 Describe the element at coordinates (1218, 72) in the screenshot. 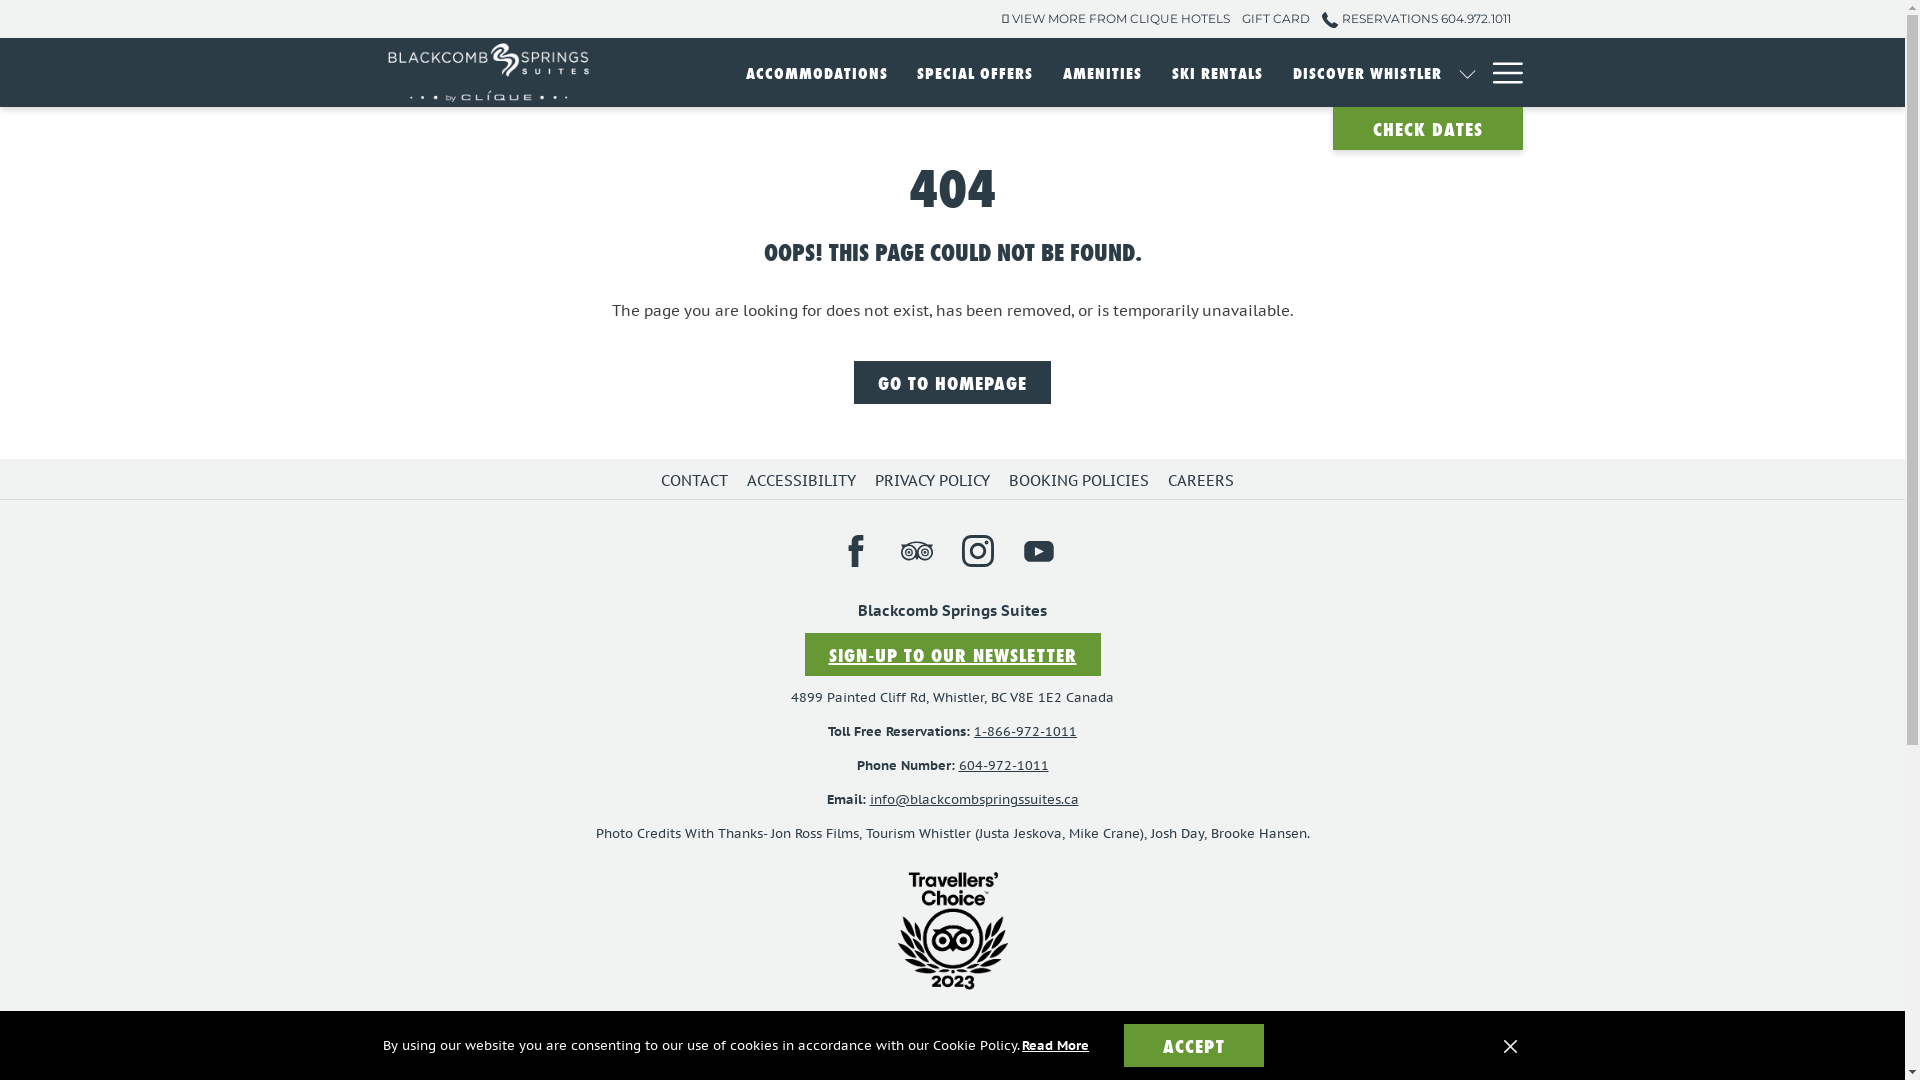

I see `SKI RENTALS` at that location.